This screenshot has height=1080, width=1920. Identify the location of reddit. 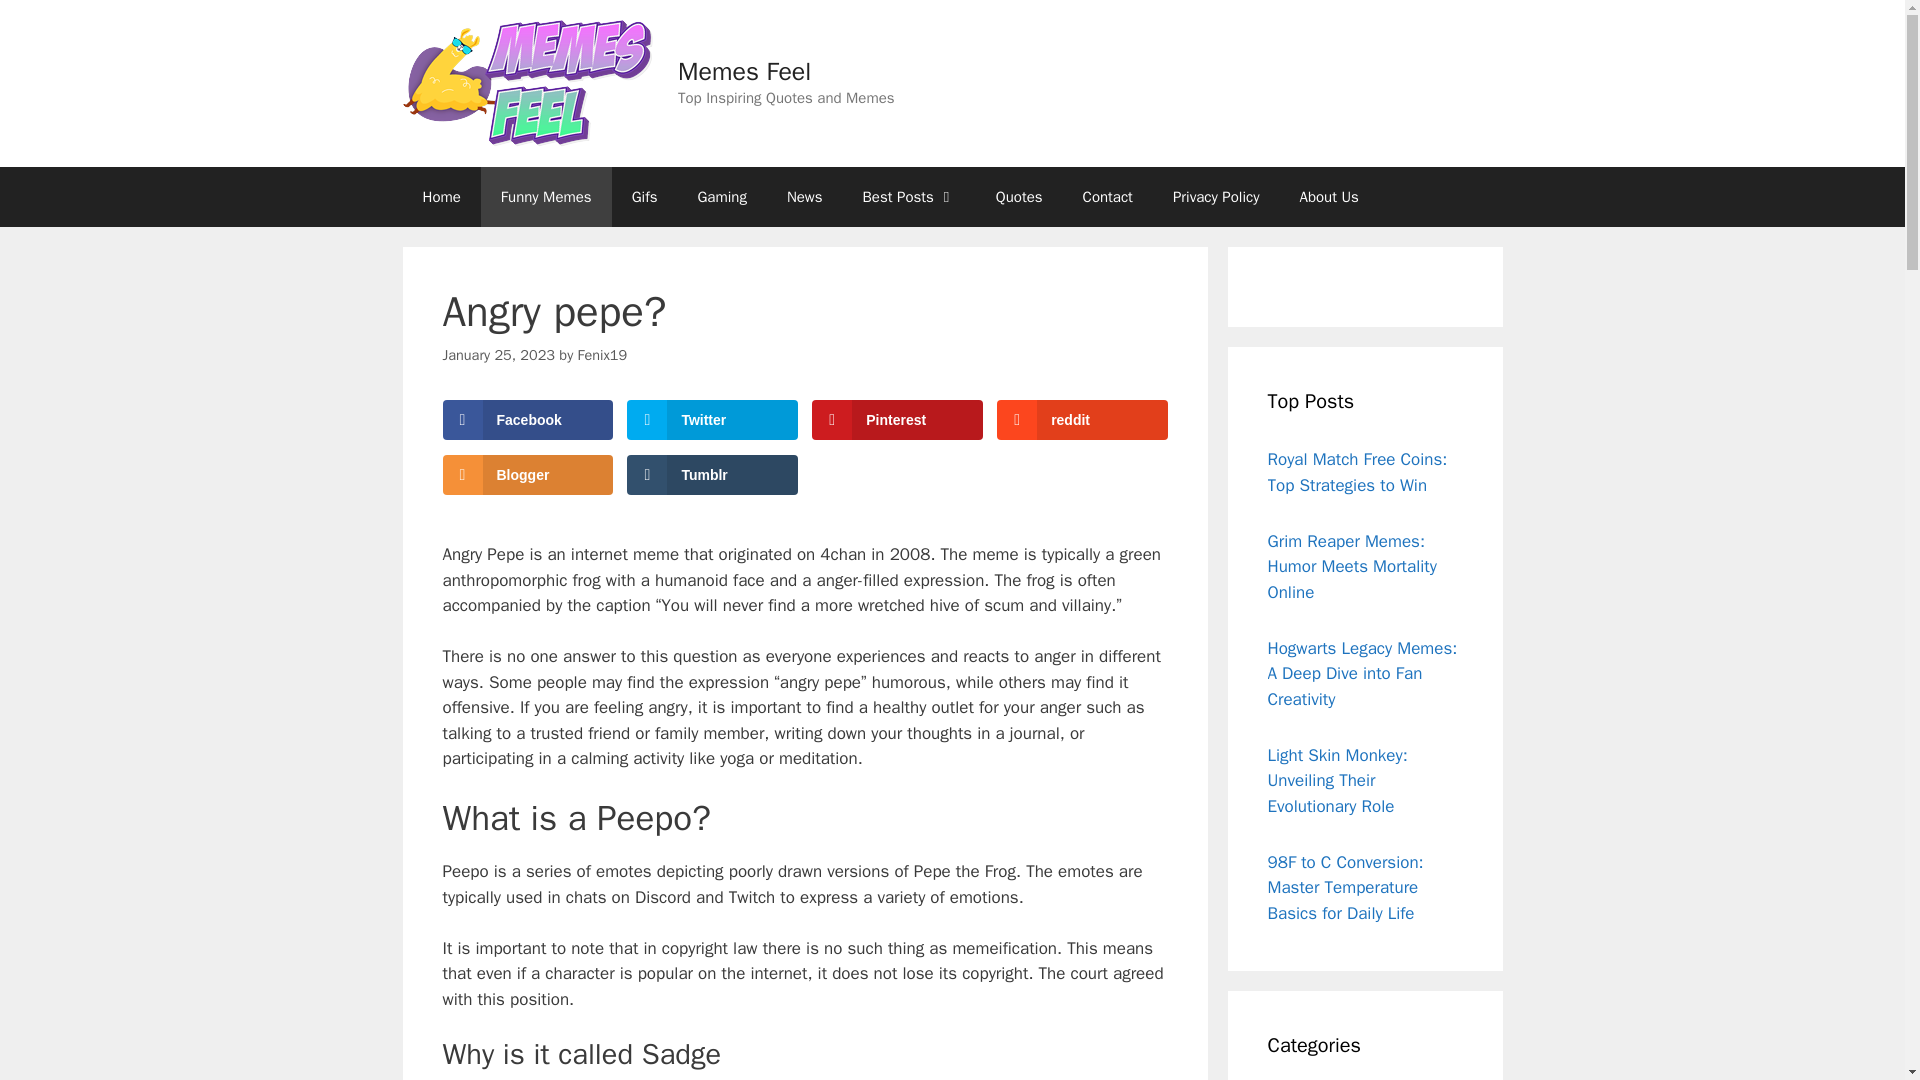
(1082, 419).